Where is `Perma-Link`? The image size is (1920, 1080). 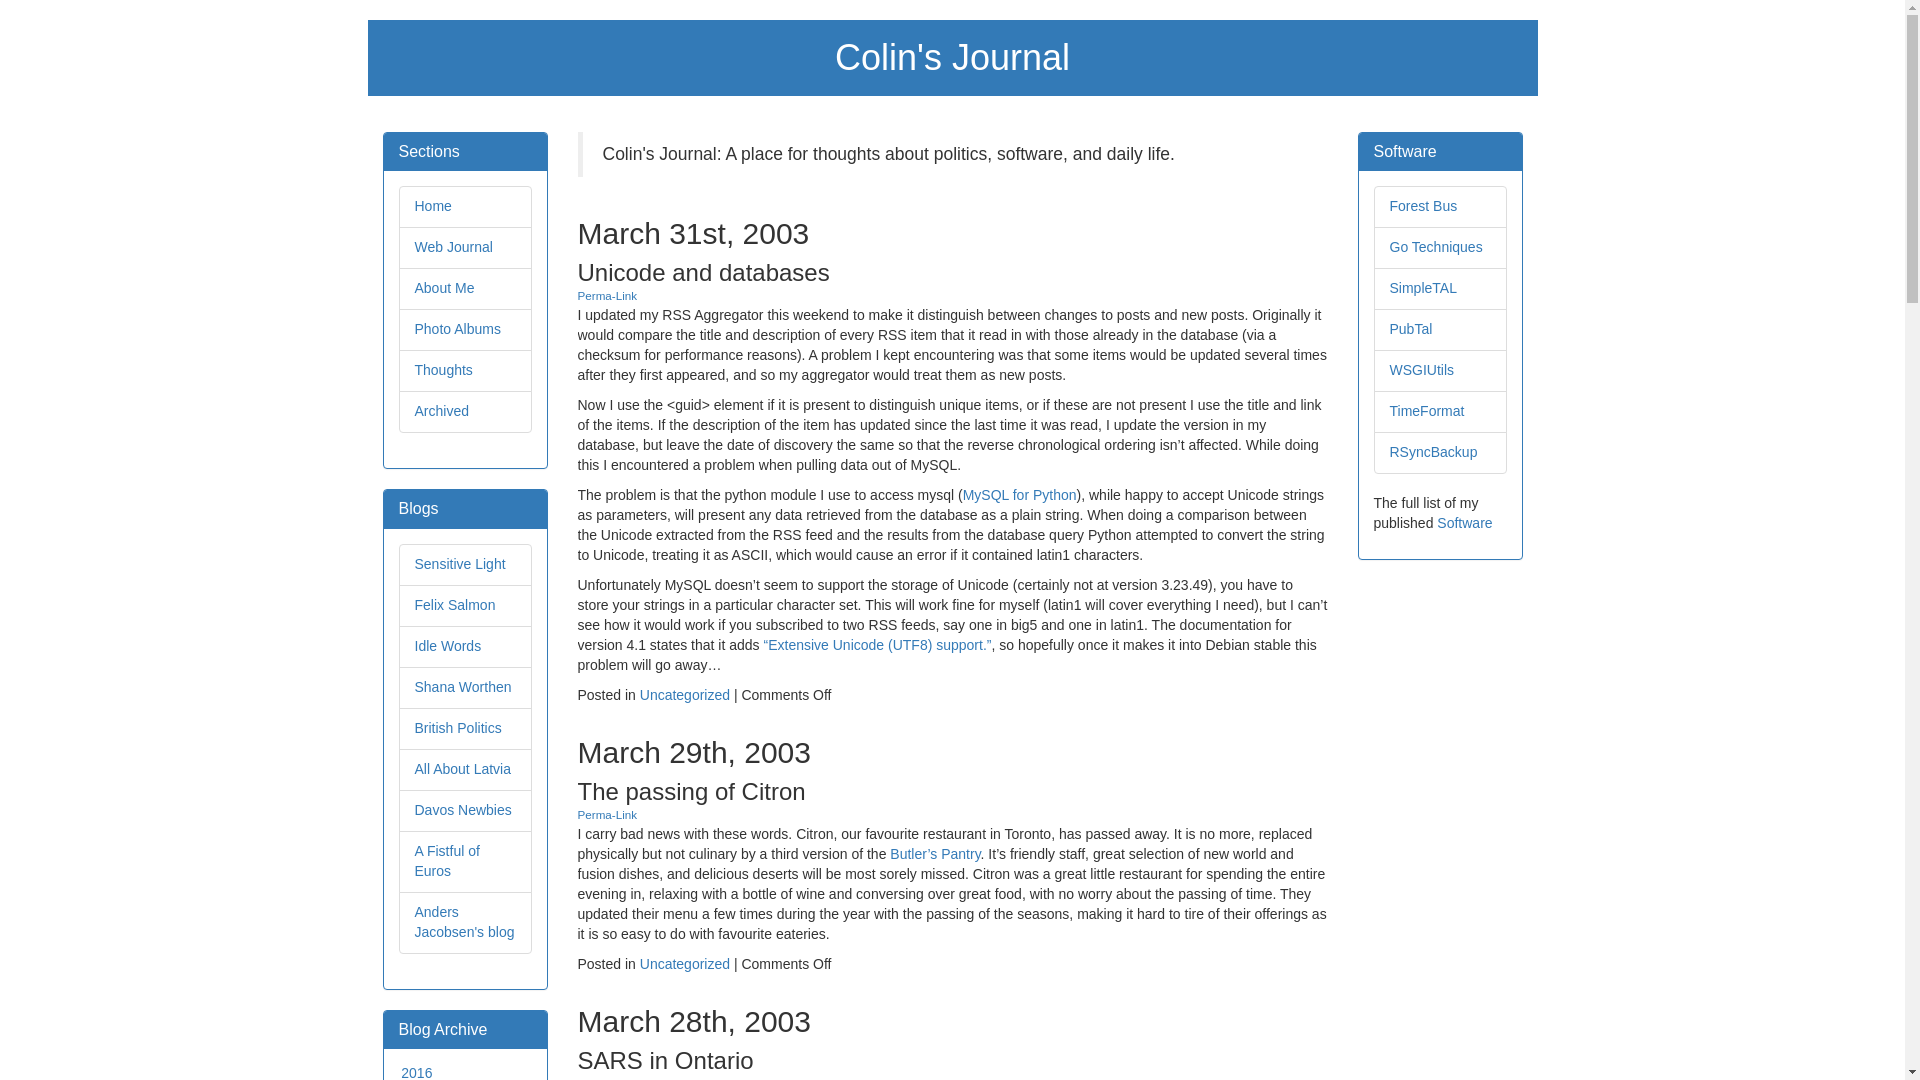
Perma-Link is located at coordinates (607, 814).